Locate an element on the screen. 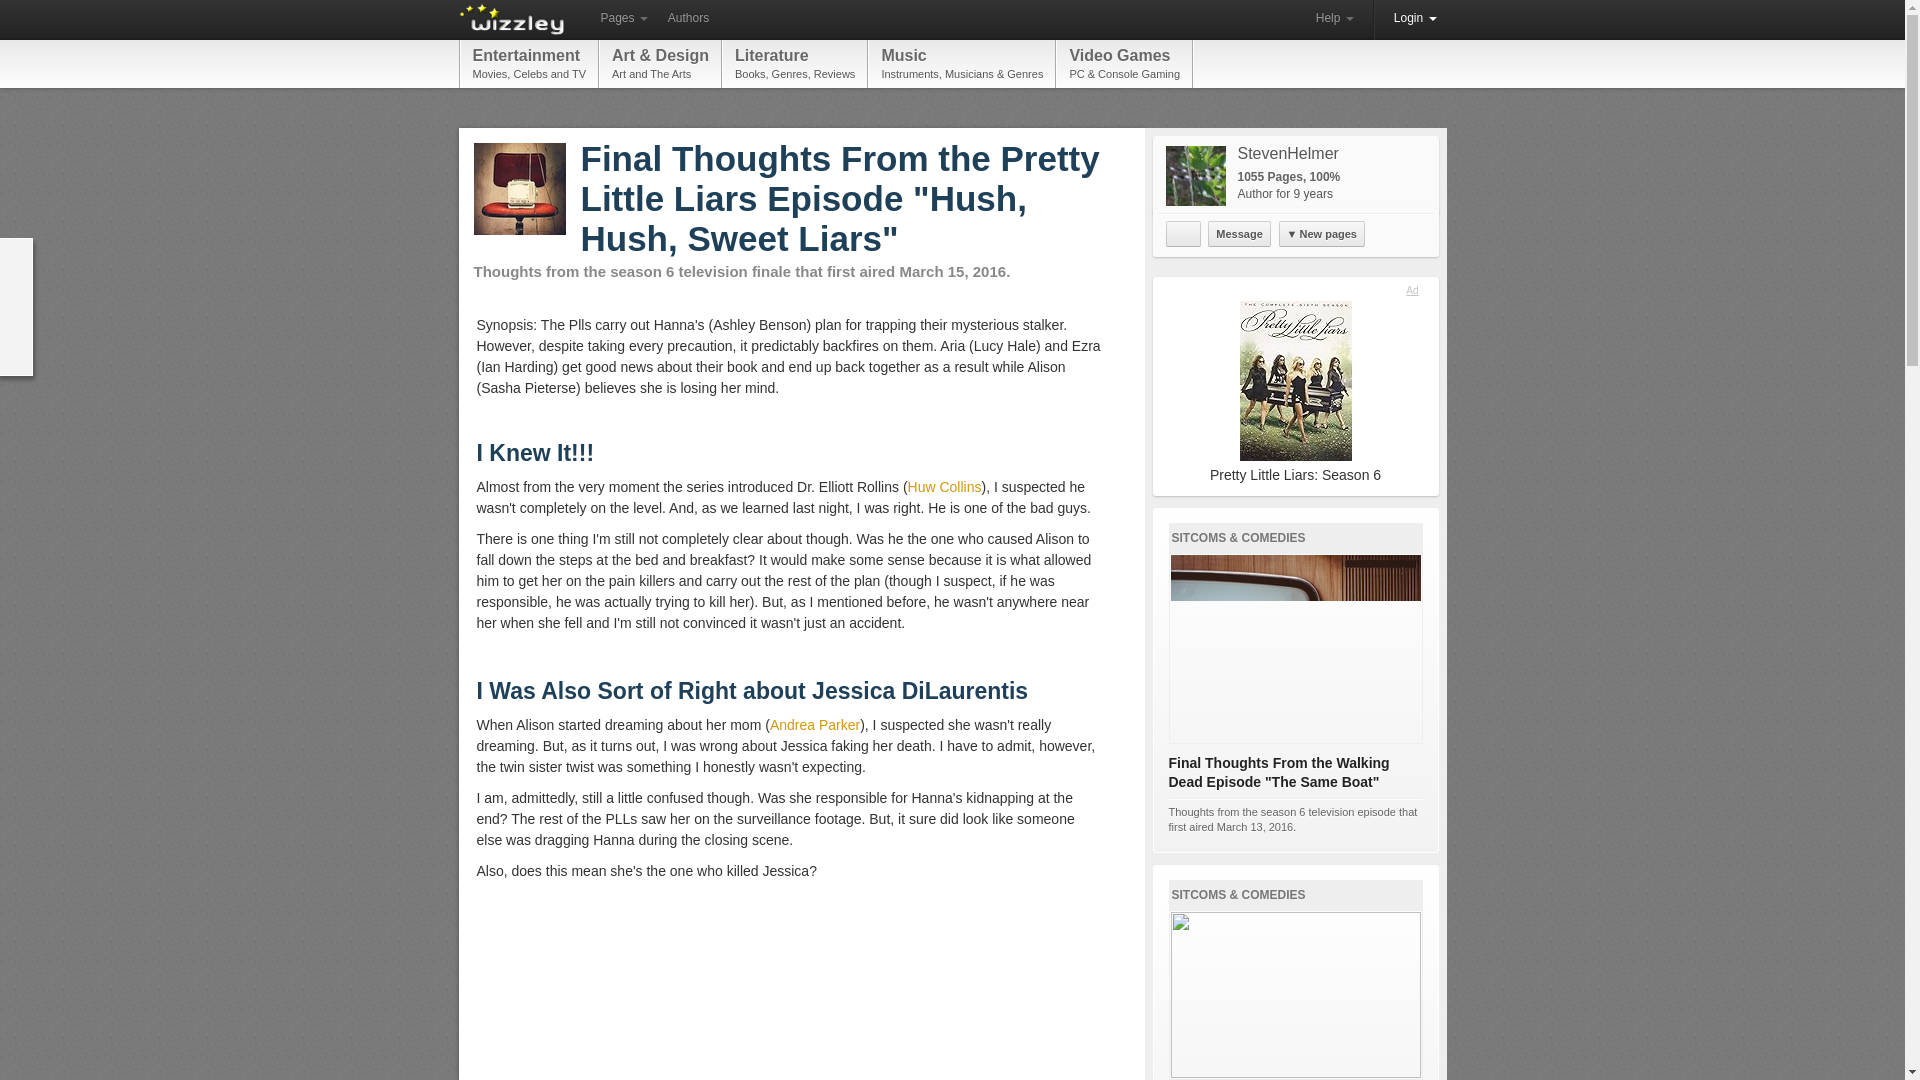 The width and height of the screenshot is (1920, 1080). Pages is located at coordinates (622, 19).